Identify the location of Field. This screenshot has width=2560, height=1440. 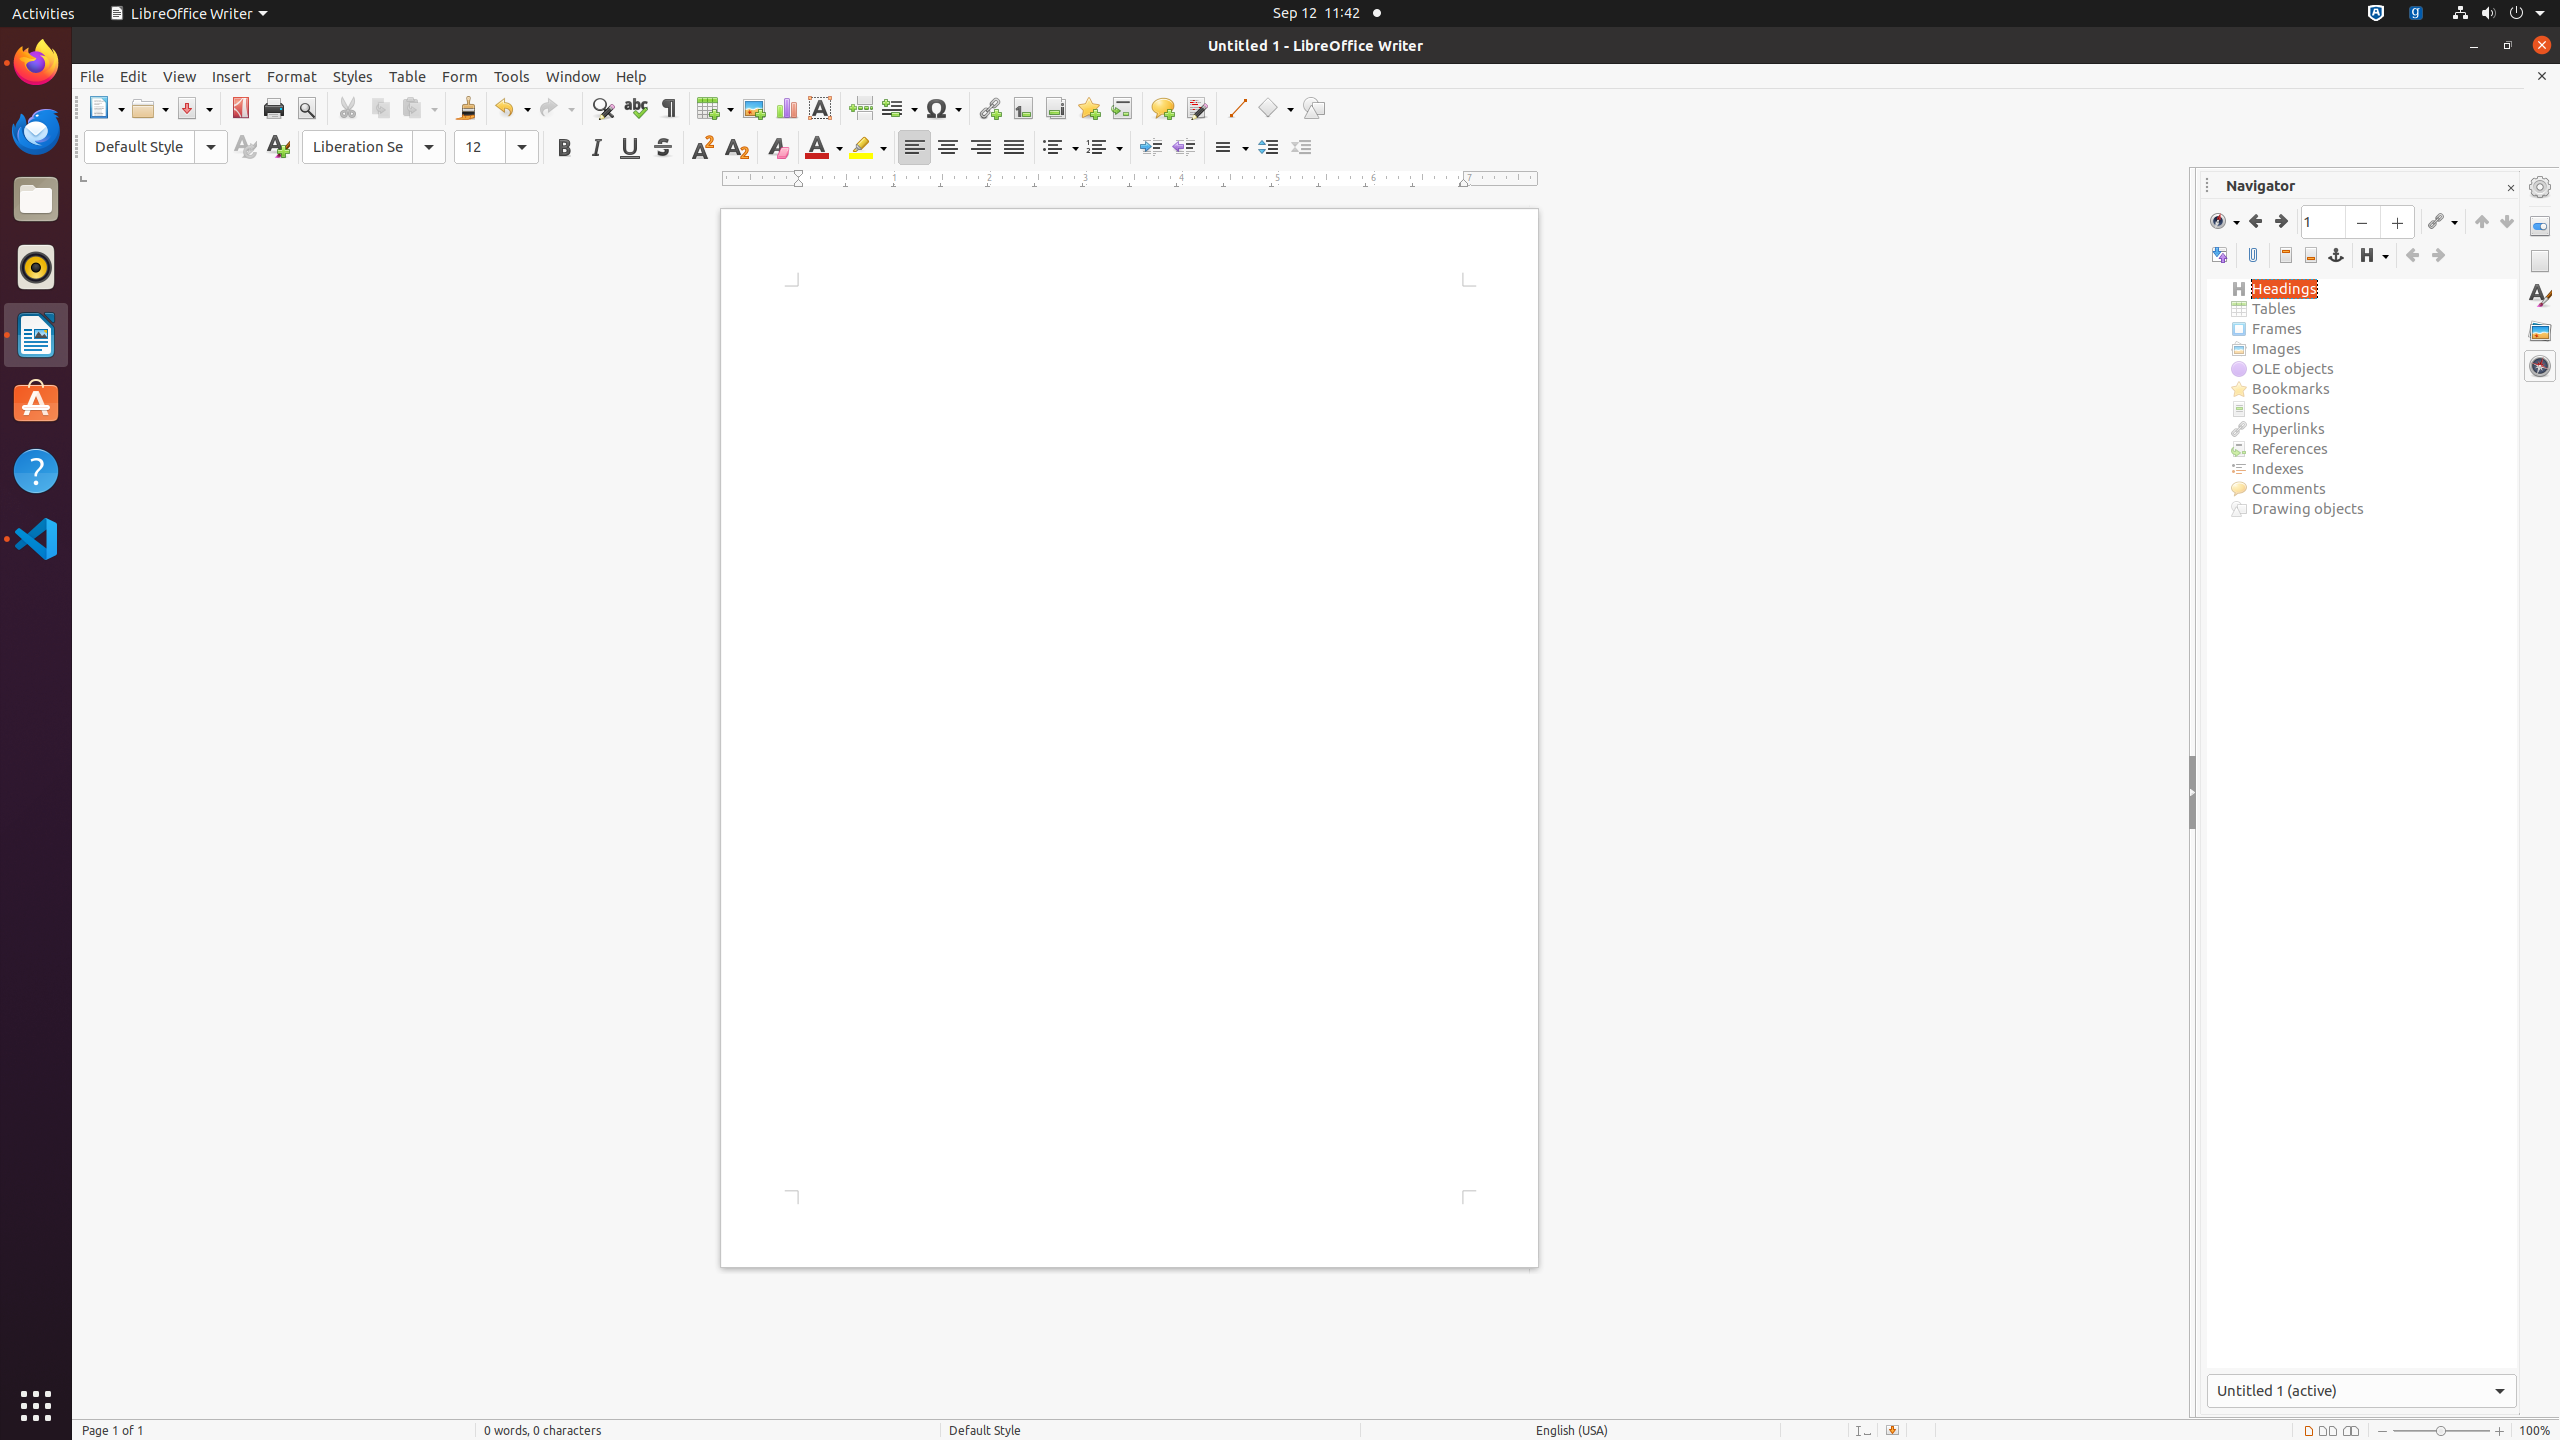
(899, 108).